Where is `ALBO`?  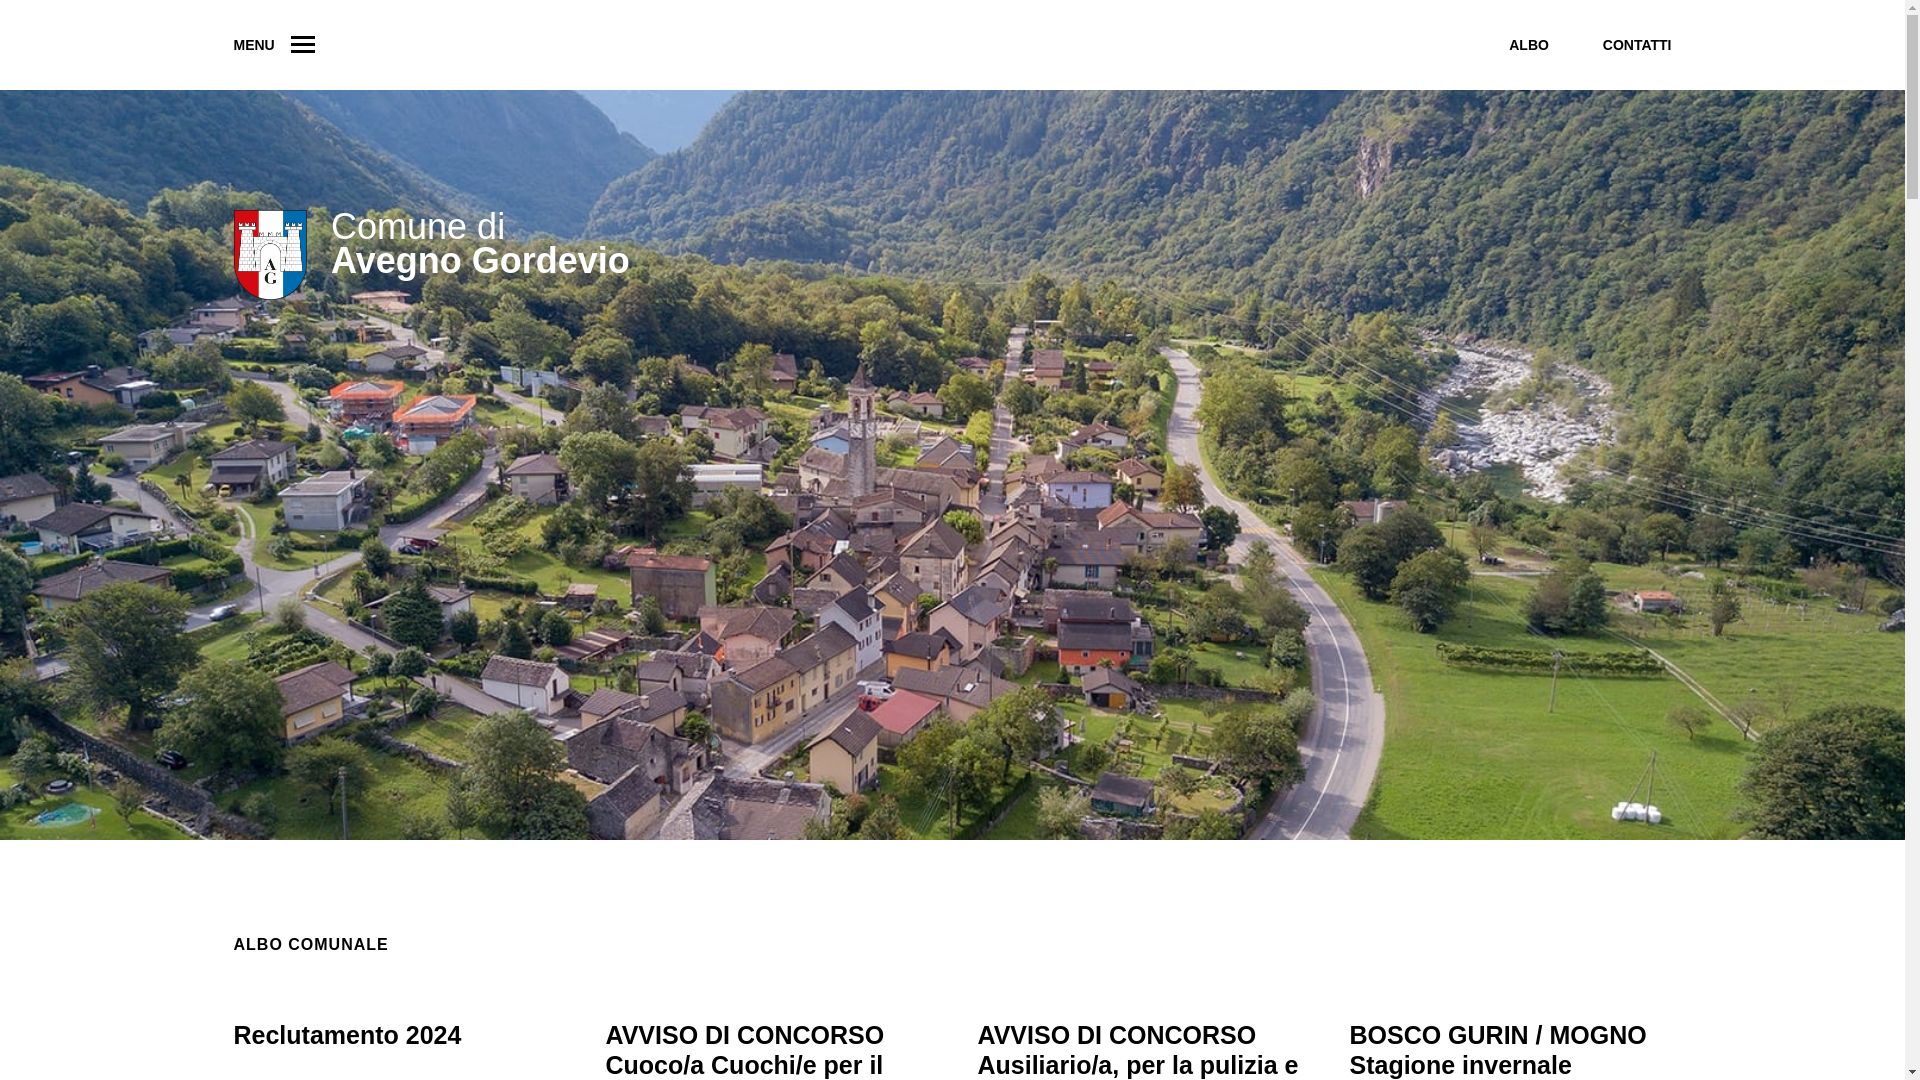 ALBO is located at coordinates (1529, 45).